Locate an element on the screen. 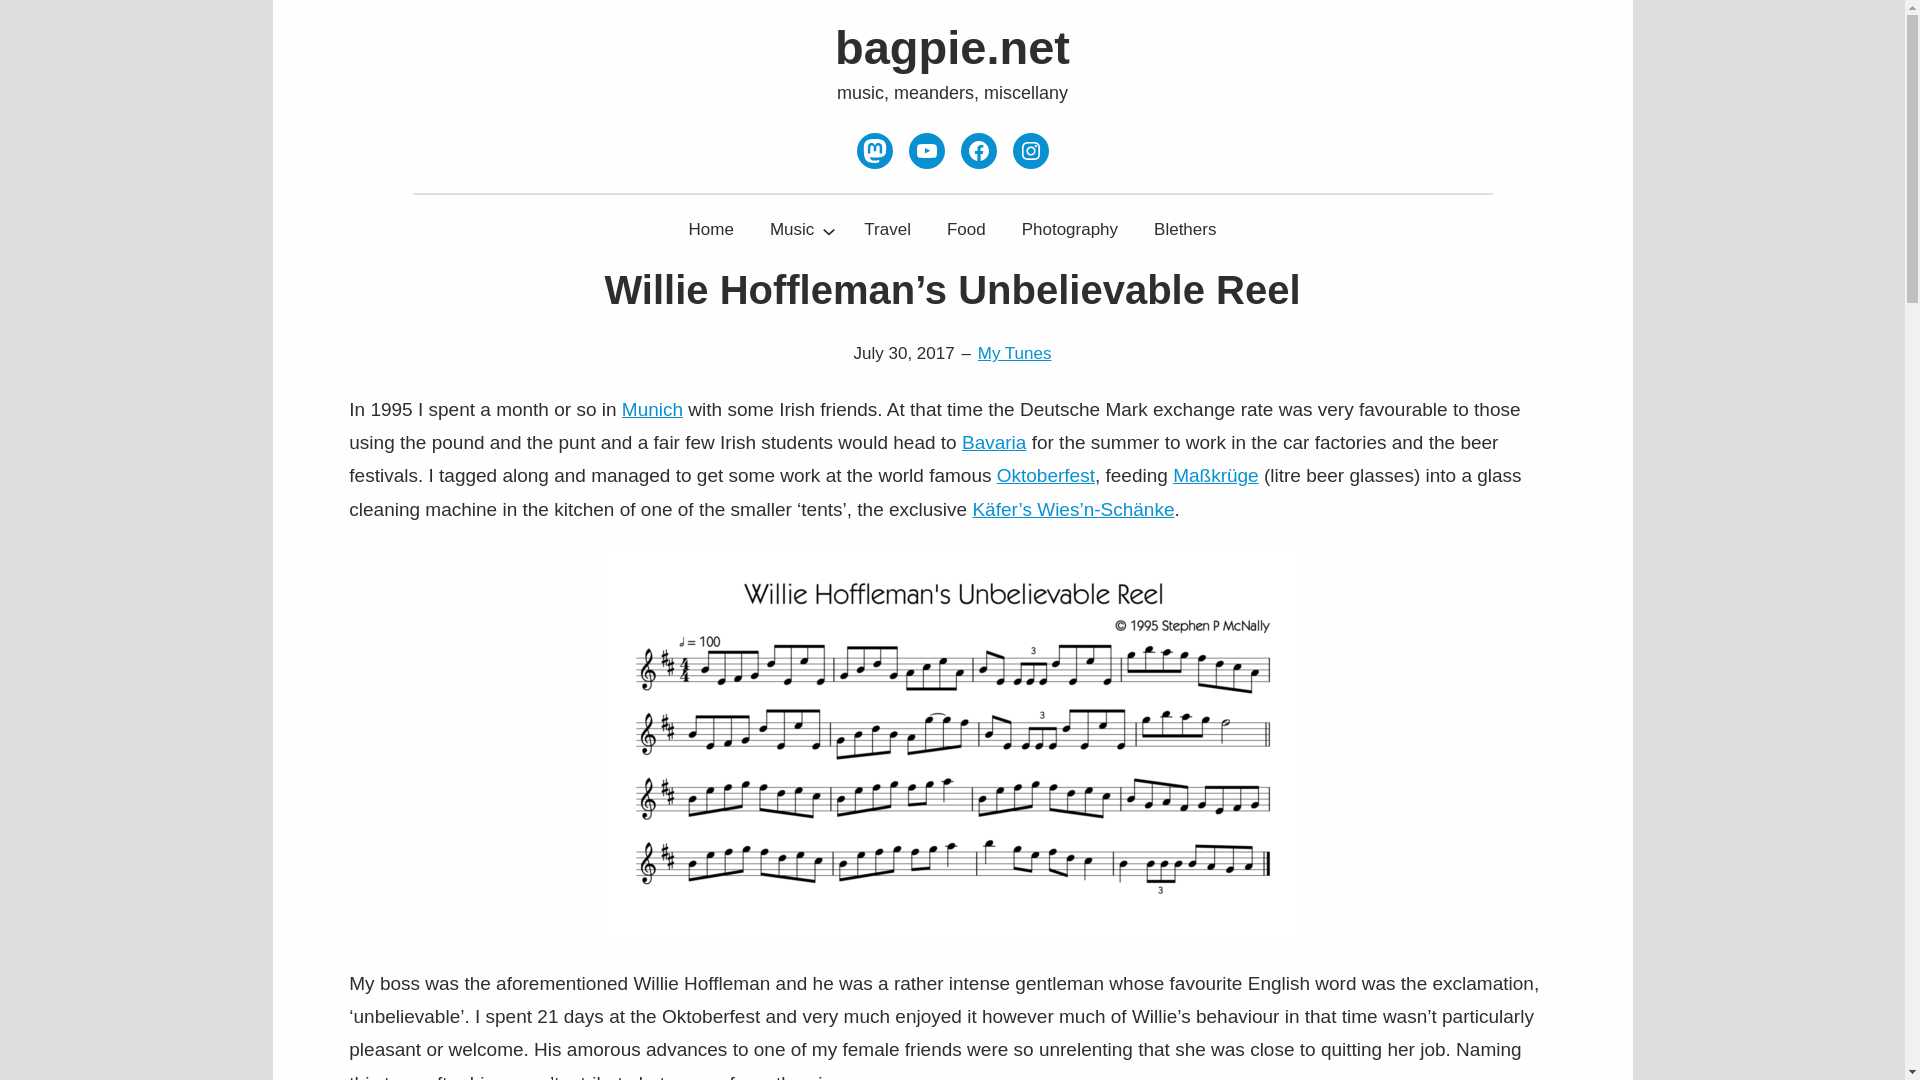  Facebook is located at coordinates (978, 150).